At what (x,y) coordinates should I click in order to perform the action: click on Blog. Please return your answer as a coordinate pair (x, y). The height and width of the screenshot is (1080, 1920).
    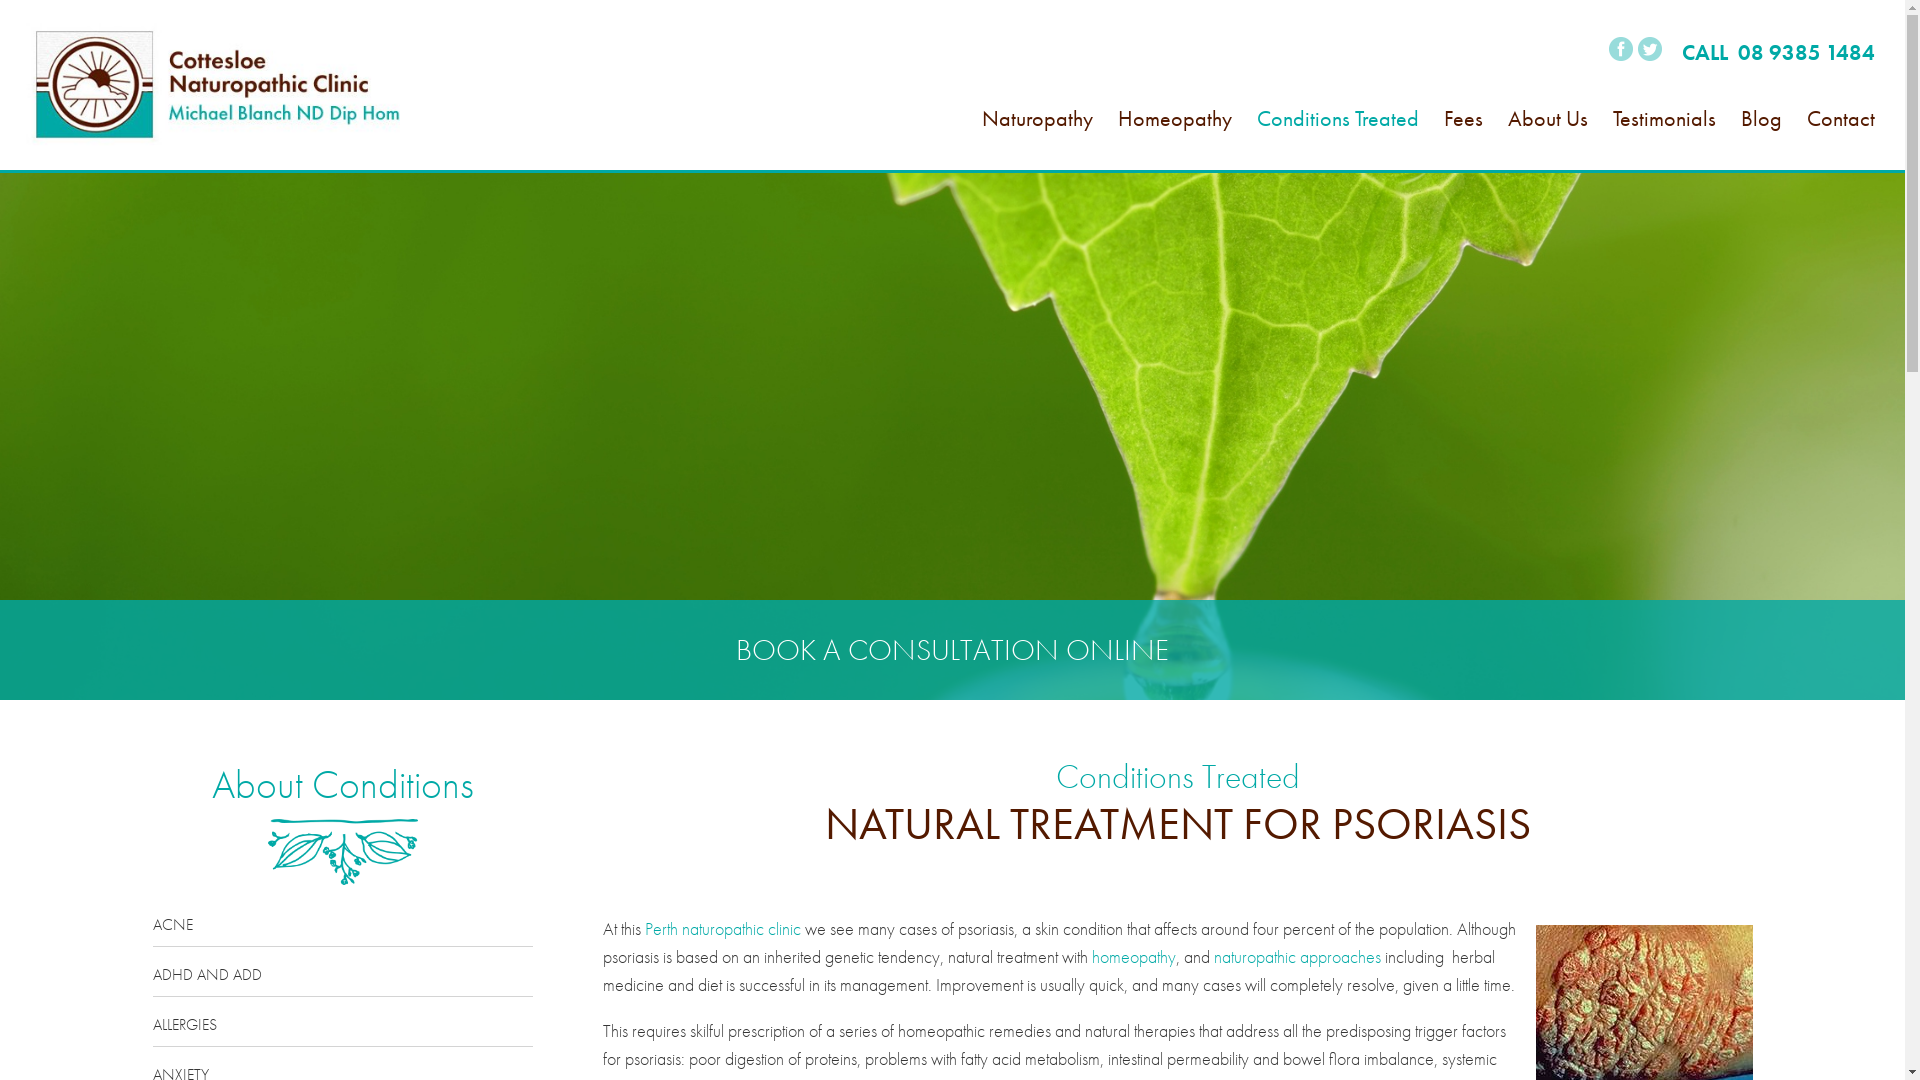
    Looking at the image, I should click on (1762, 141).